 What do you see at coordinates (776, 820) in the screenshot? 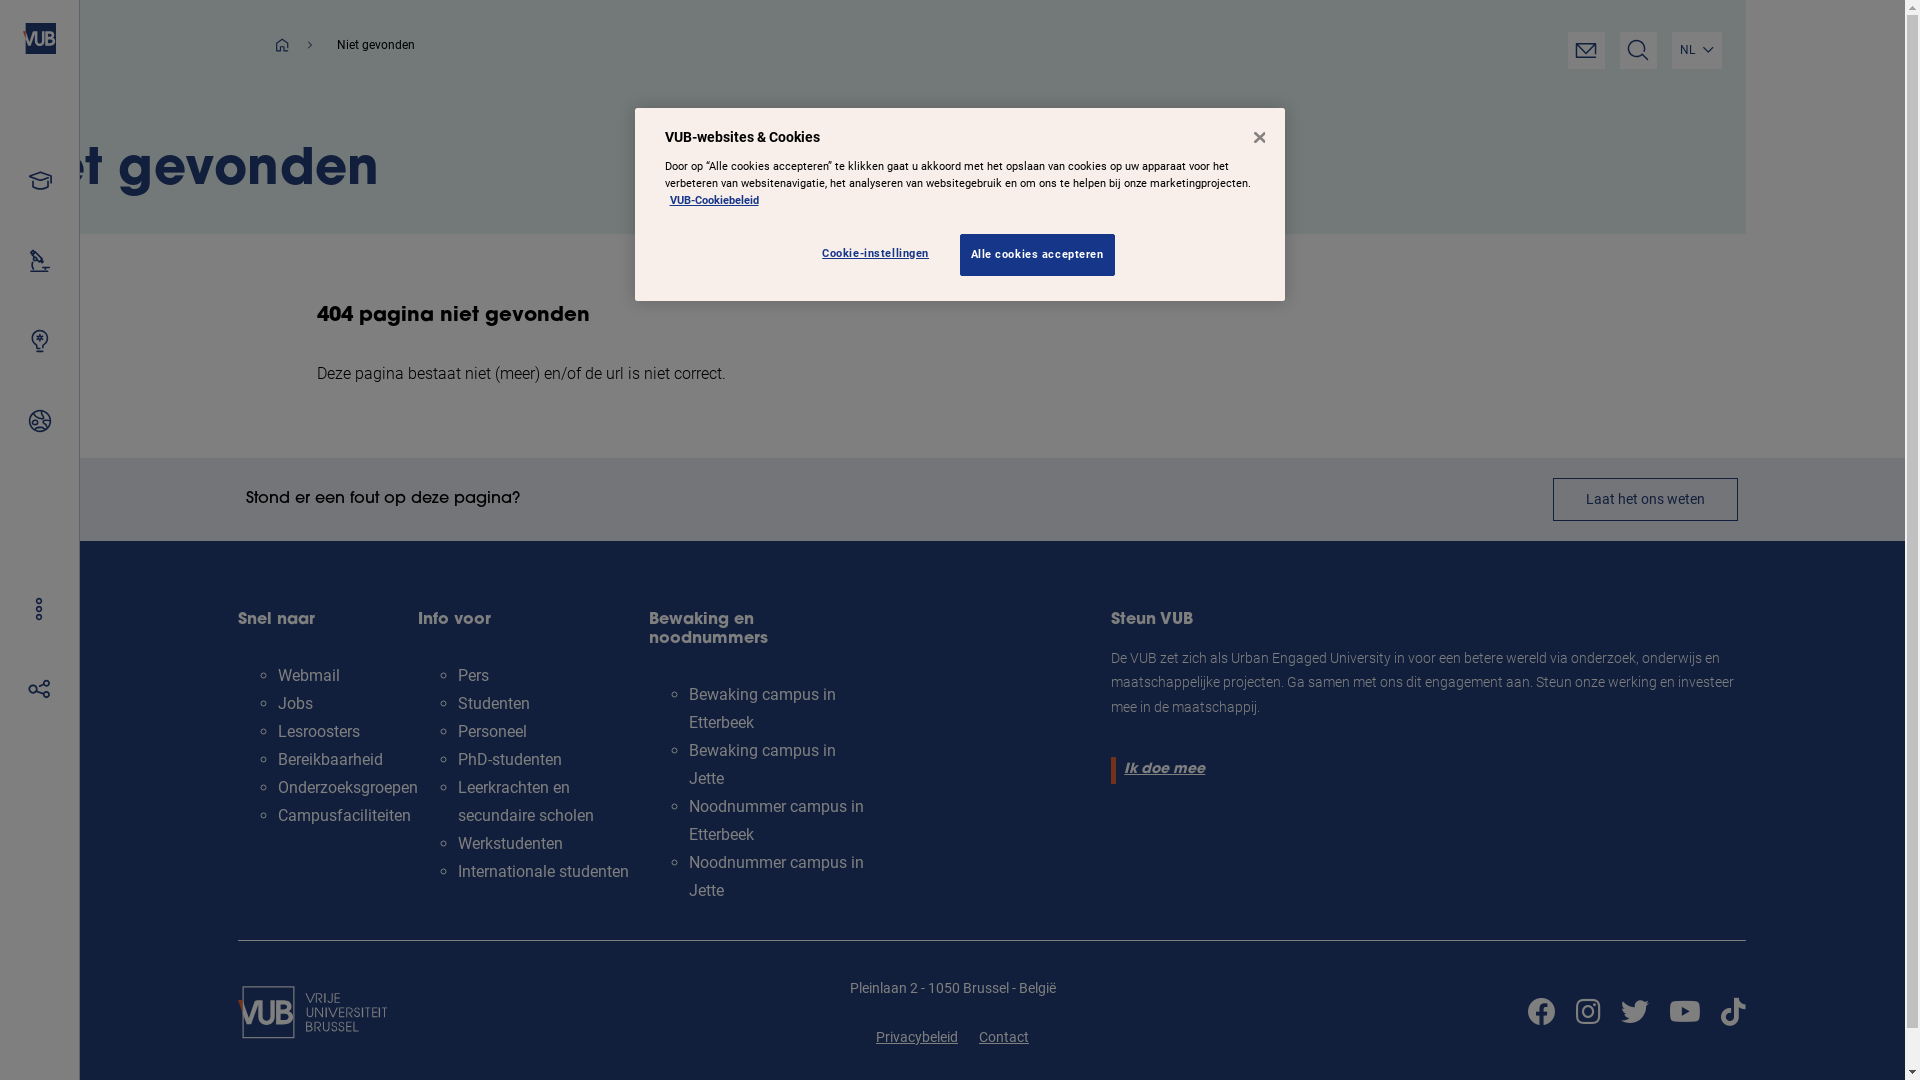
I see `Noodnummer campus in Etterbeek` at bounding box center [776, 820].